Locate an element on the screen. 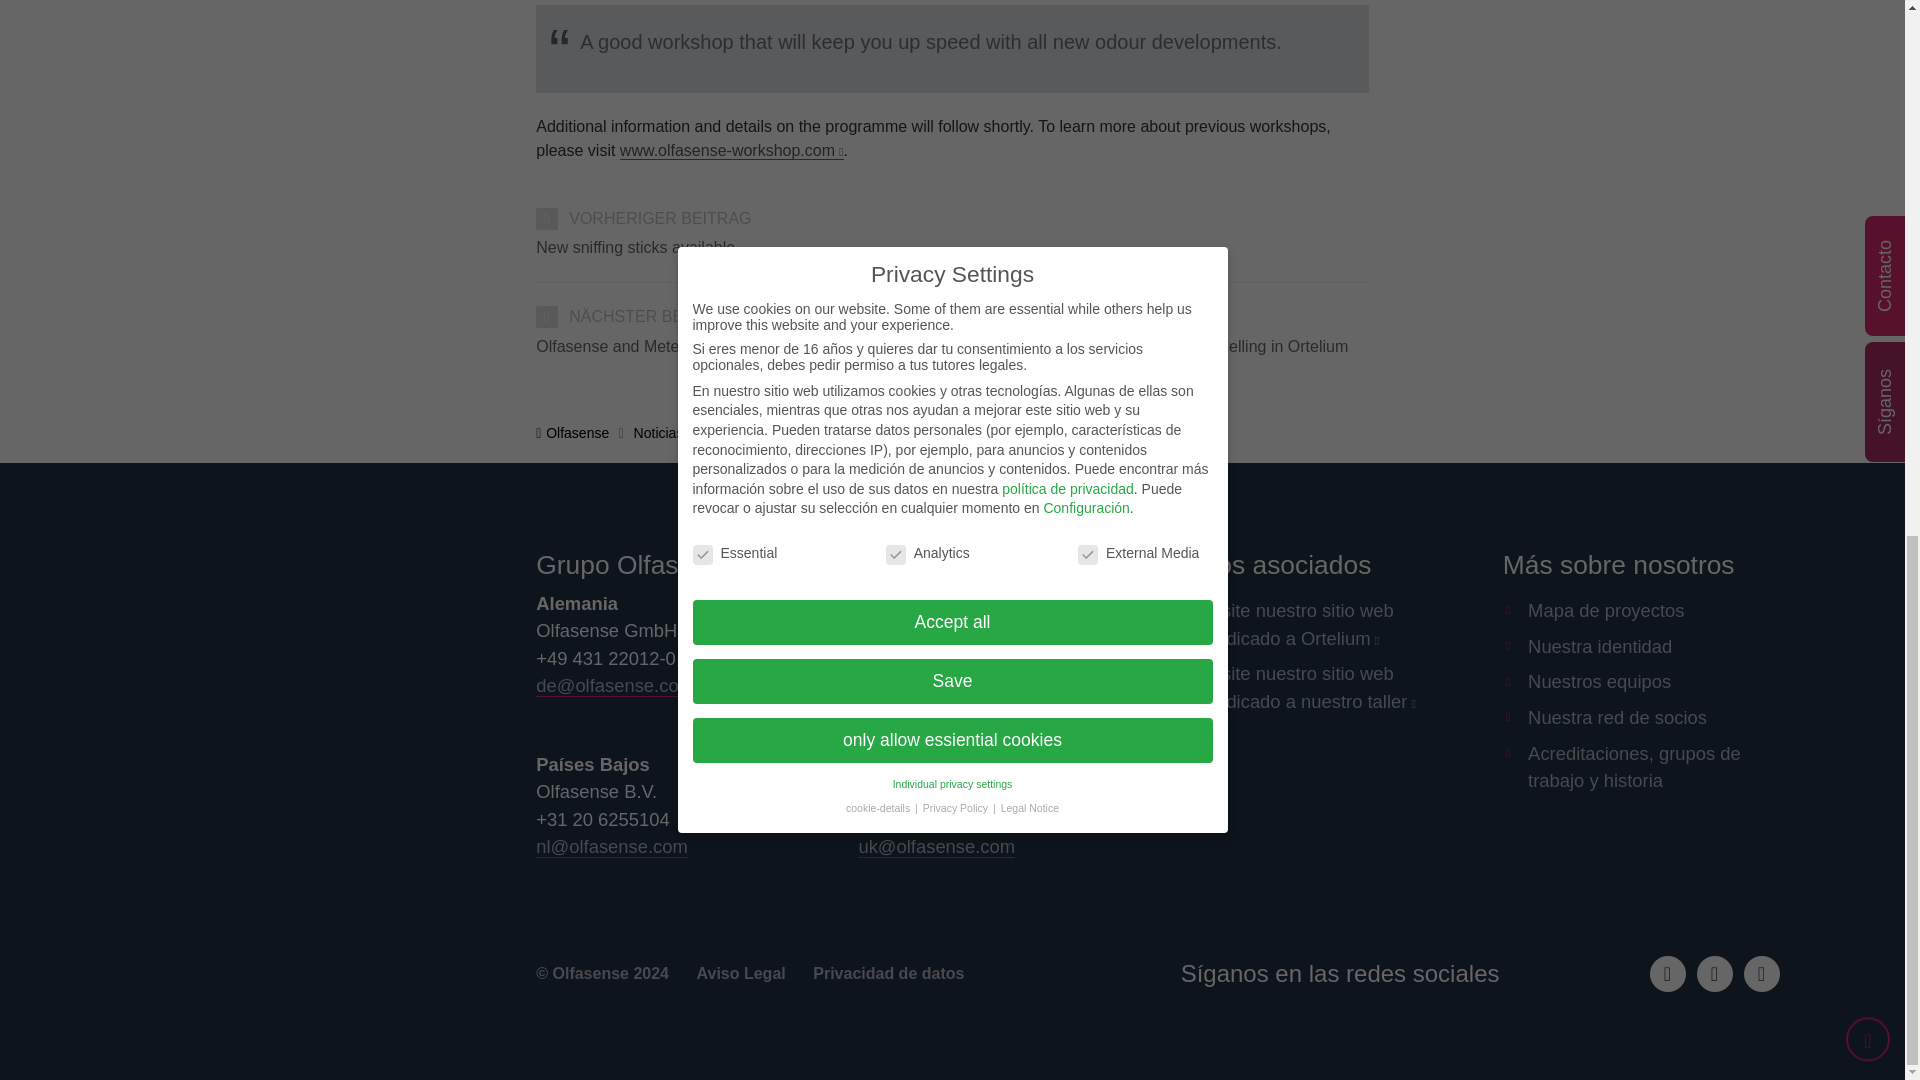  Go to Olfasense. is located at coordinates (572, 432).